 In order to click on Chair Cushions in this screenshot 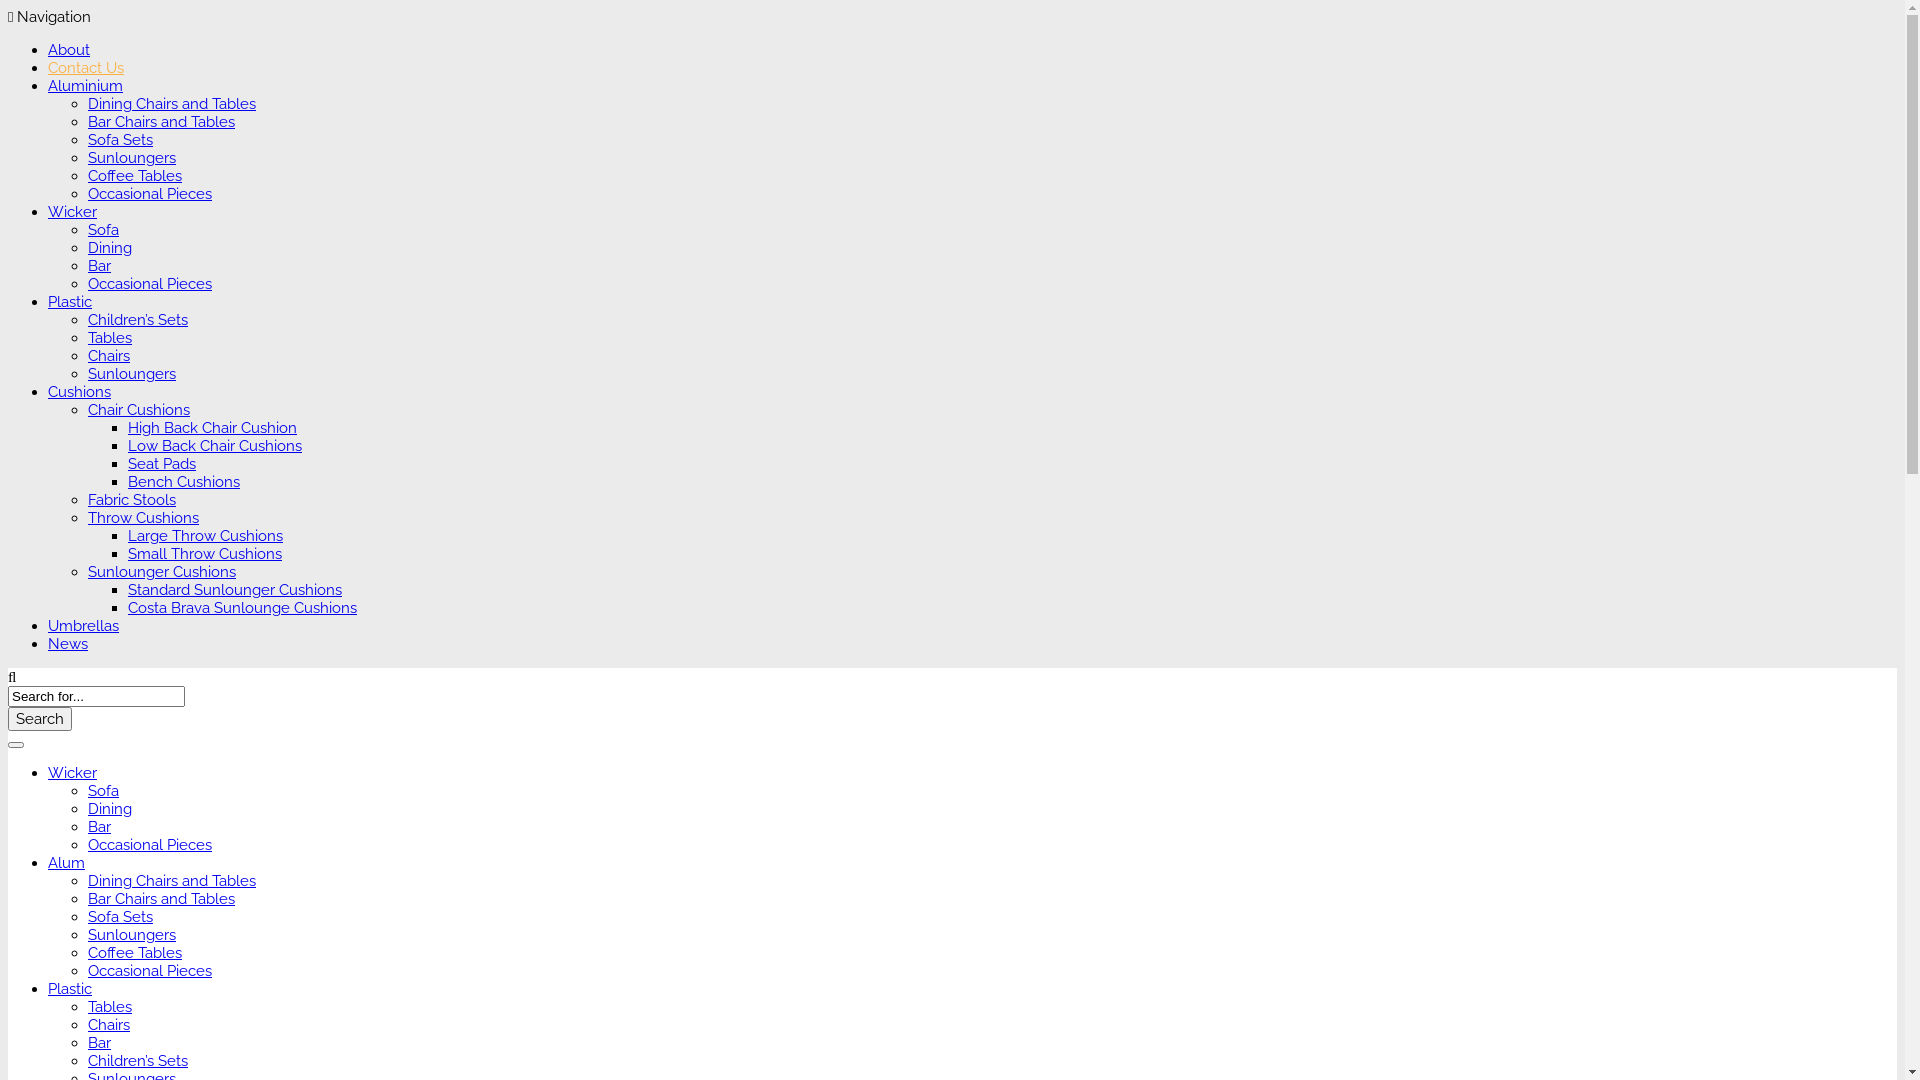, I will do `click(139, 410)`.